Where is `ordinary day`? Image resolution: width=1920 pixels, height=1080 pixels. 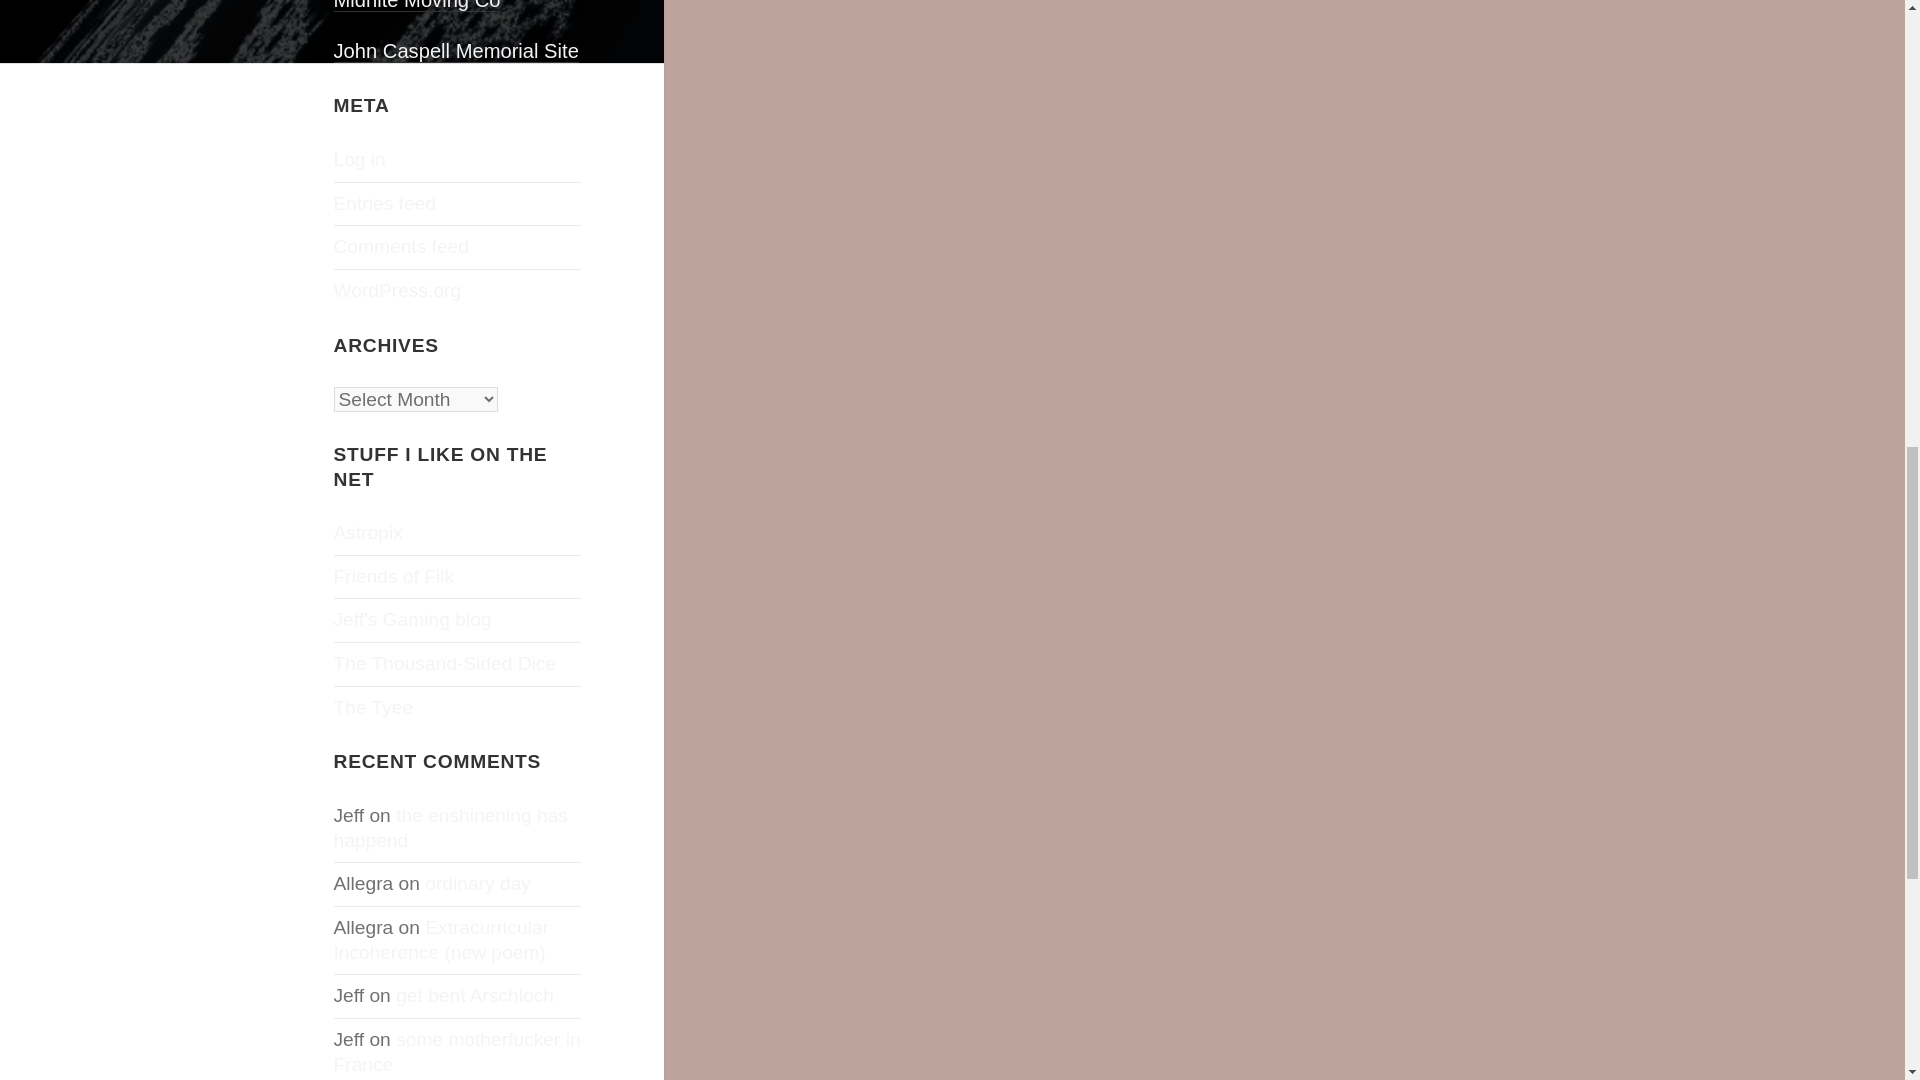 ordinary day is located at coordinates (478, 883).